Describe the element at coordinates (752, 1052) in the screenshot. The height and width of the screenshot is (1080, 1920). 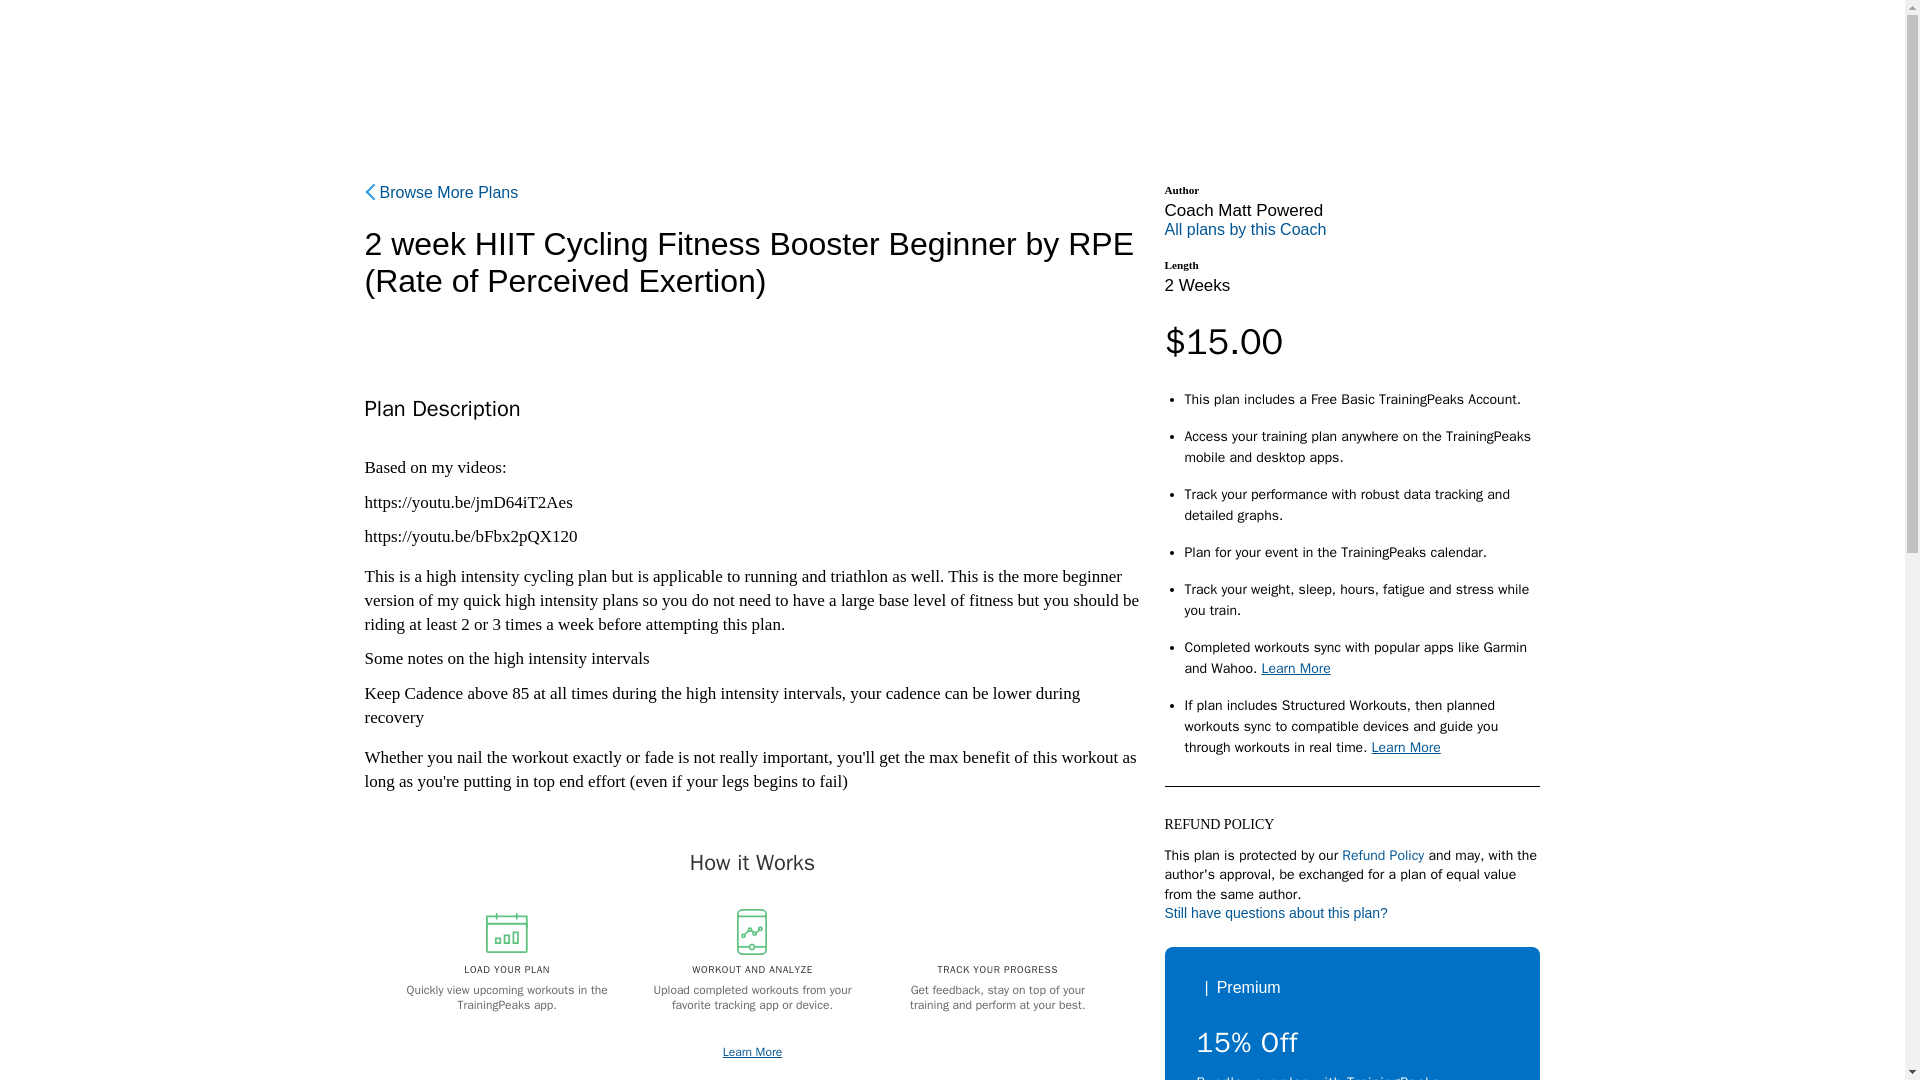
I see `Learn More` at that location.